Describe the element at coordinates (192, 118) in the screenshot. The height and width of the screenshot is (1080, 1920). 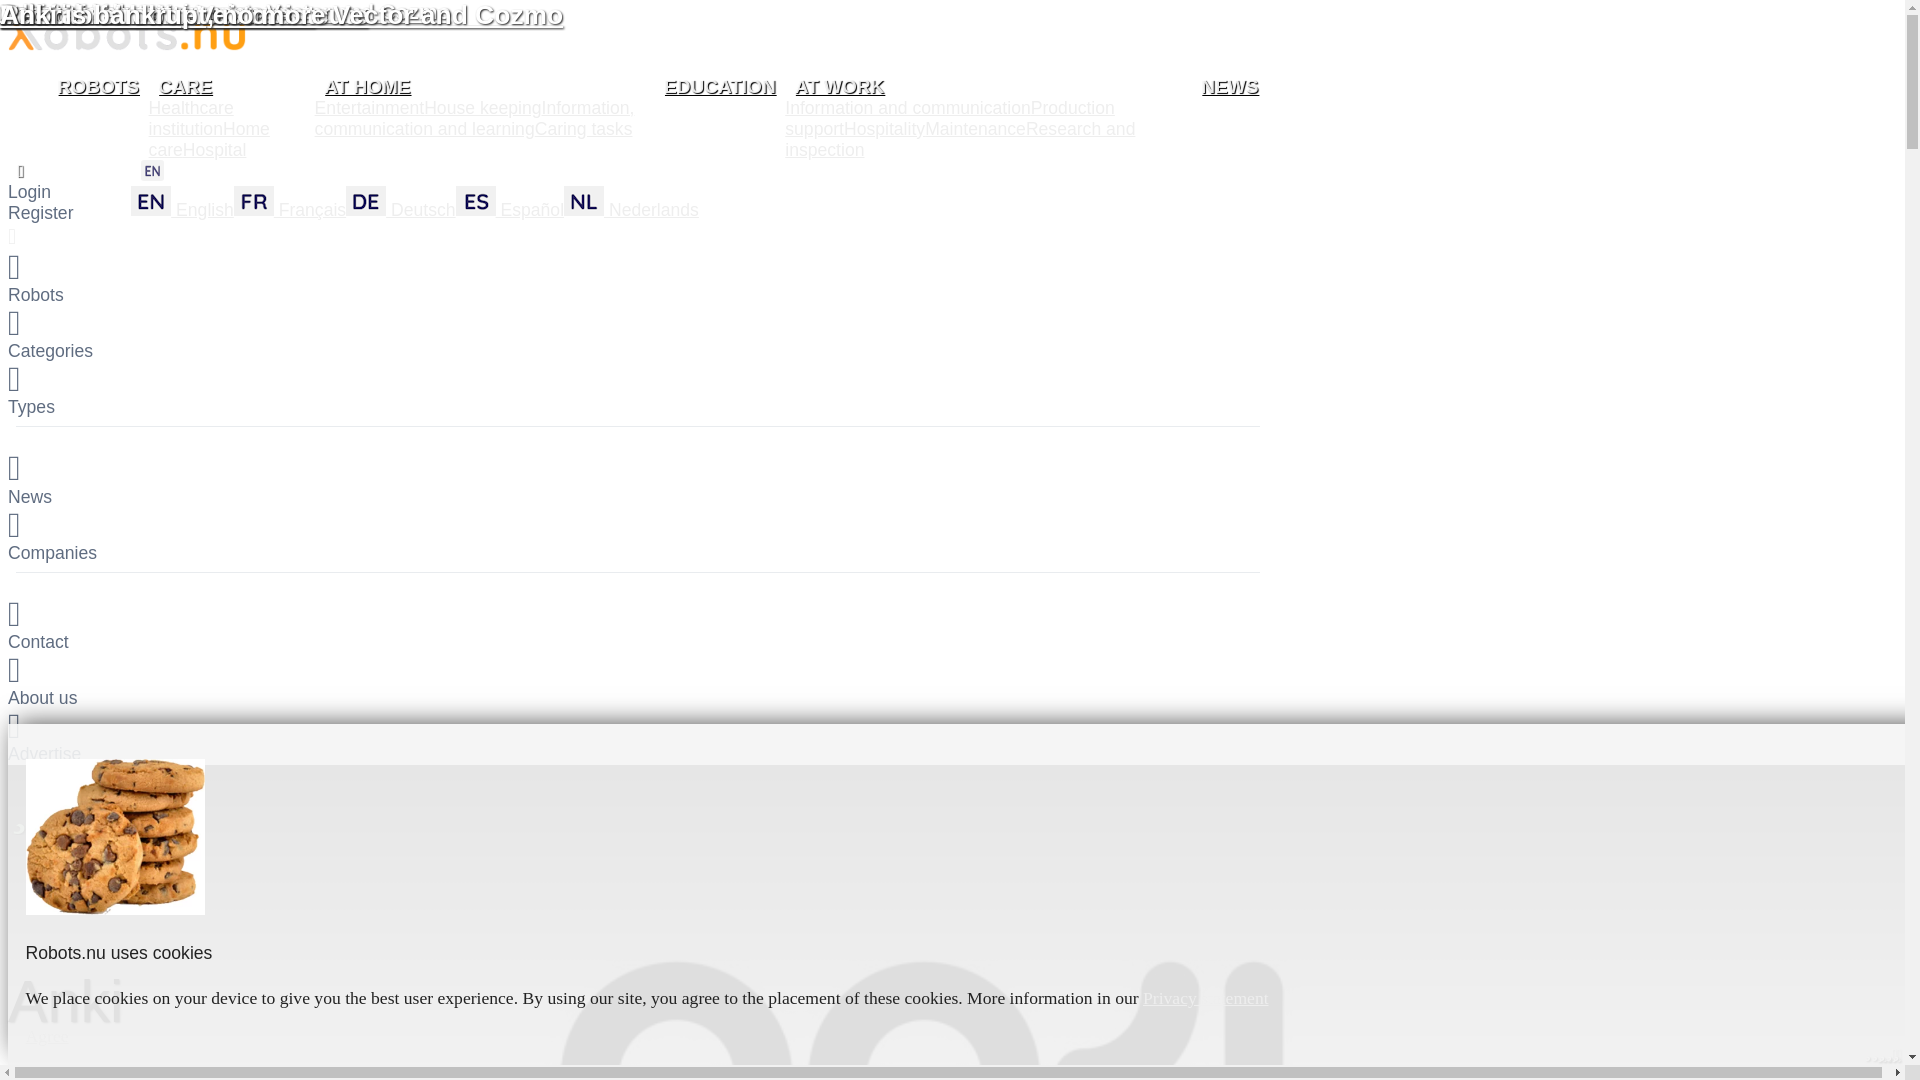
I see `Healthcare institution` at that location.